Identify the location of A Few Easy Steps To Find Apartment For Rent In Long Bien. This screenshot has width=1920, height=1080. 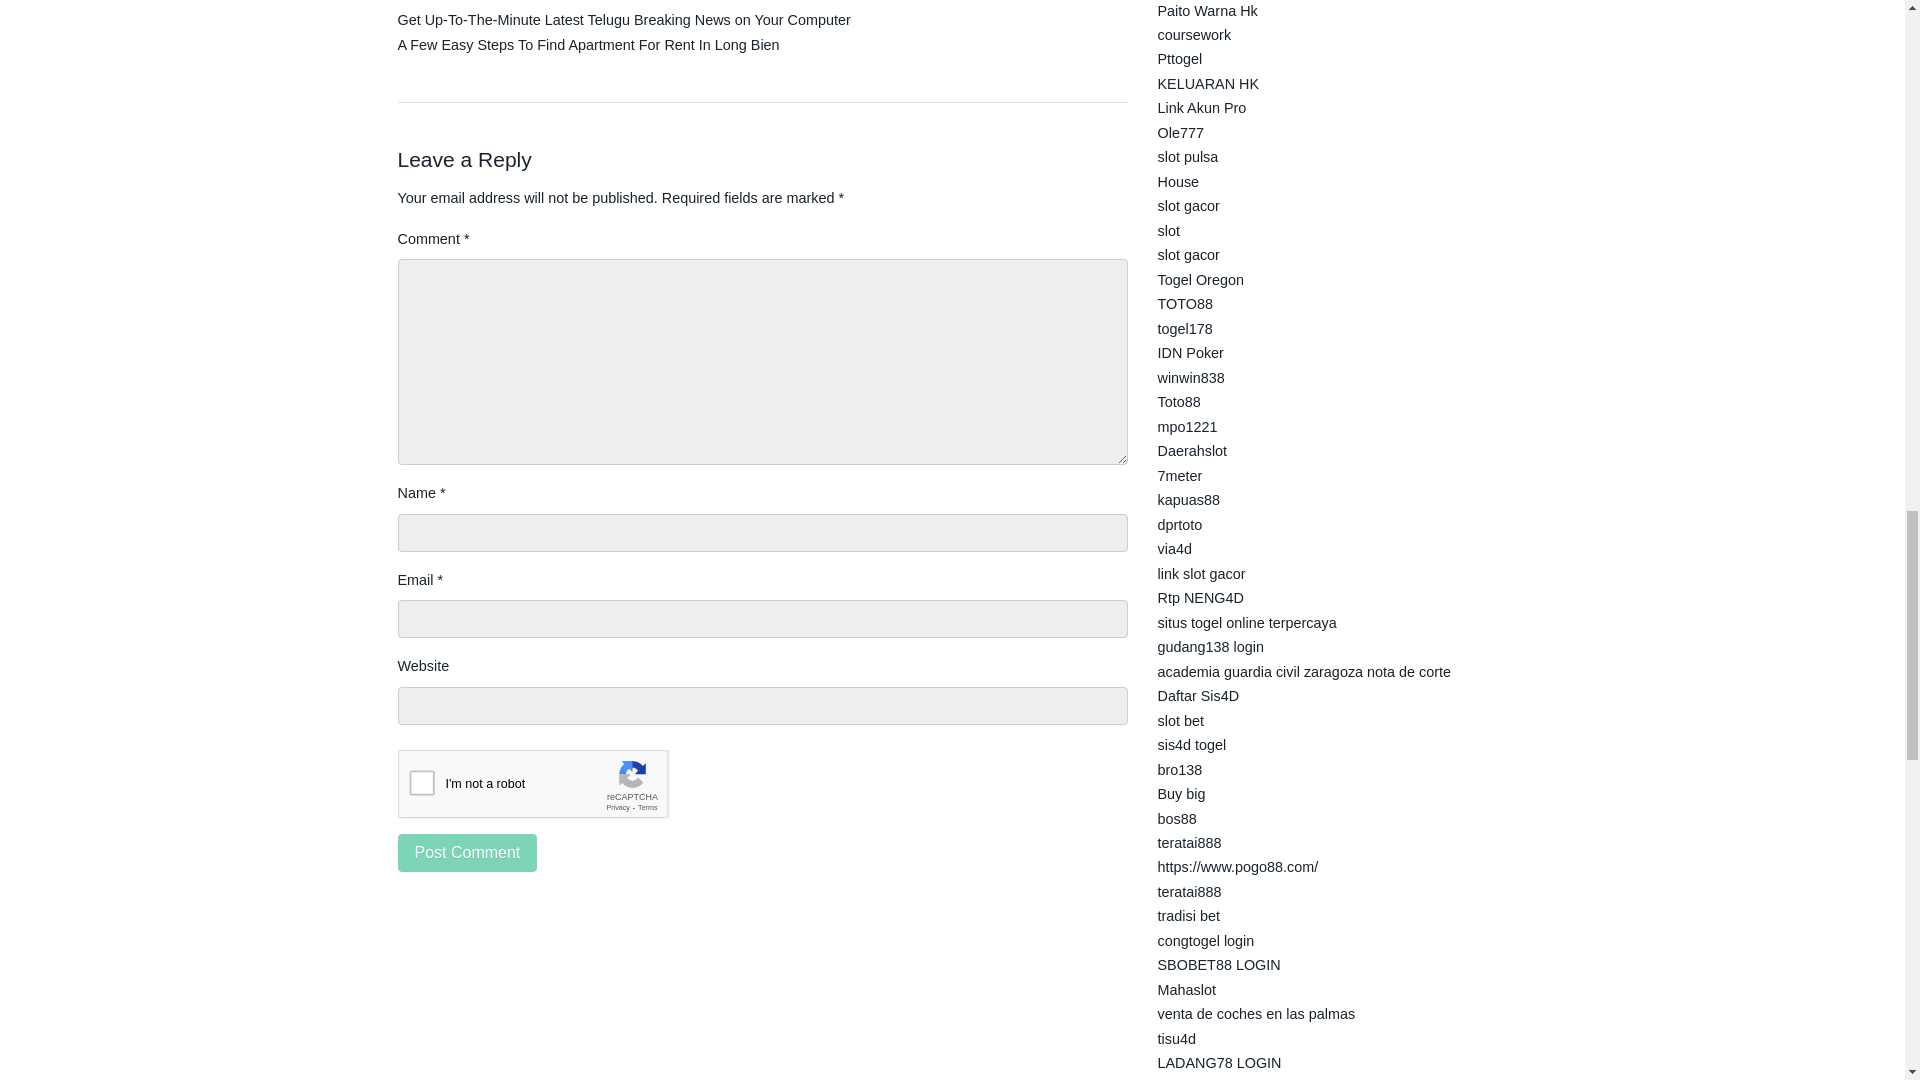
(588, 44).